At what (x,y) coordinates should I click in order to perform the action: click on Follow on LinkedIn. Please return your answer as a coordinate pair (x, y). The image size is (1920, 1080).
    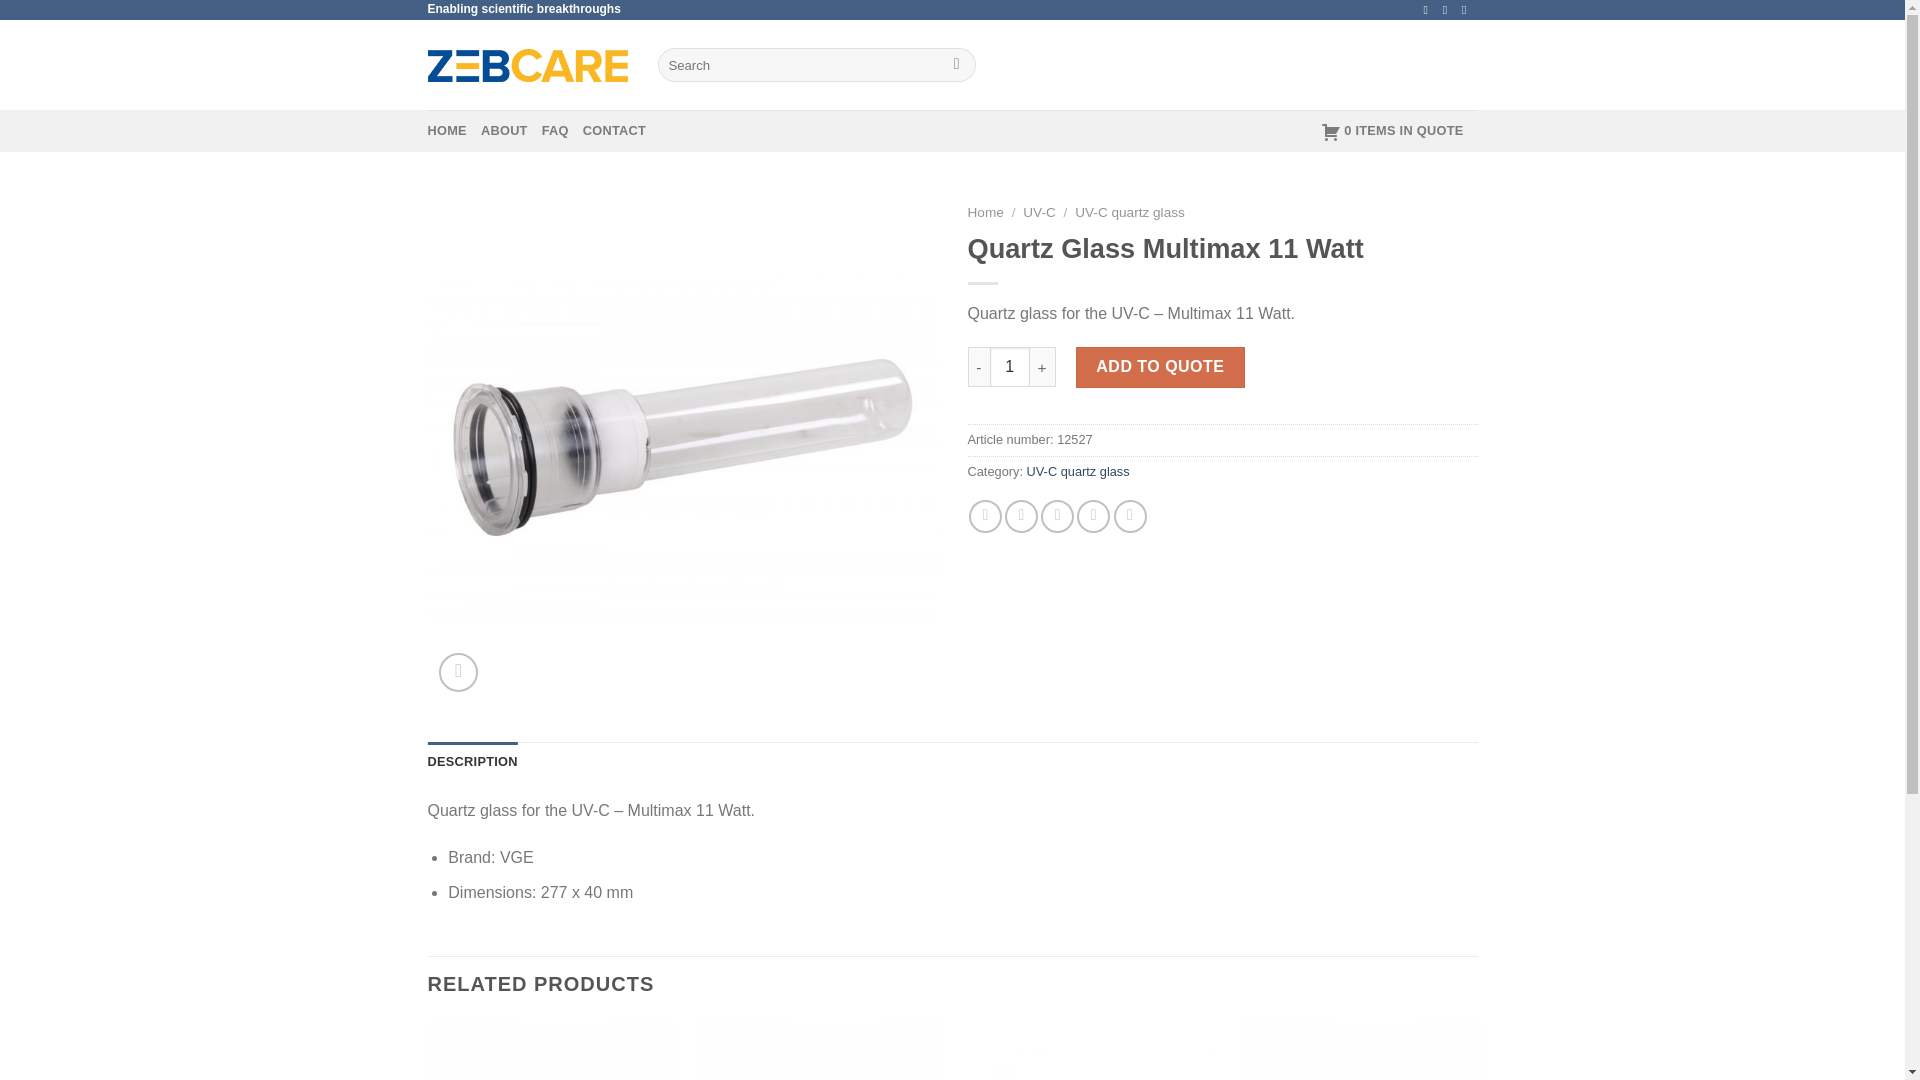
    Looking at the image, I should click on (1468, 10).